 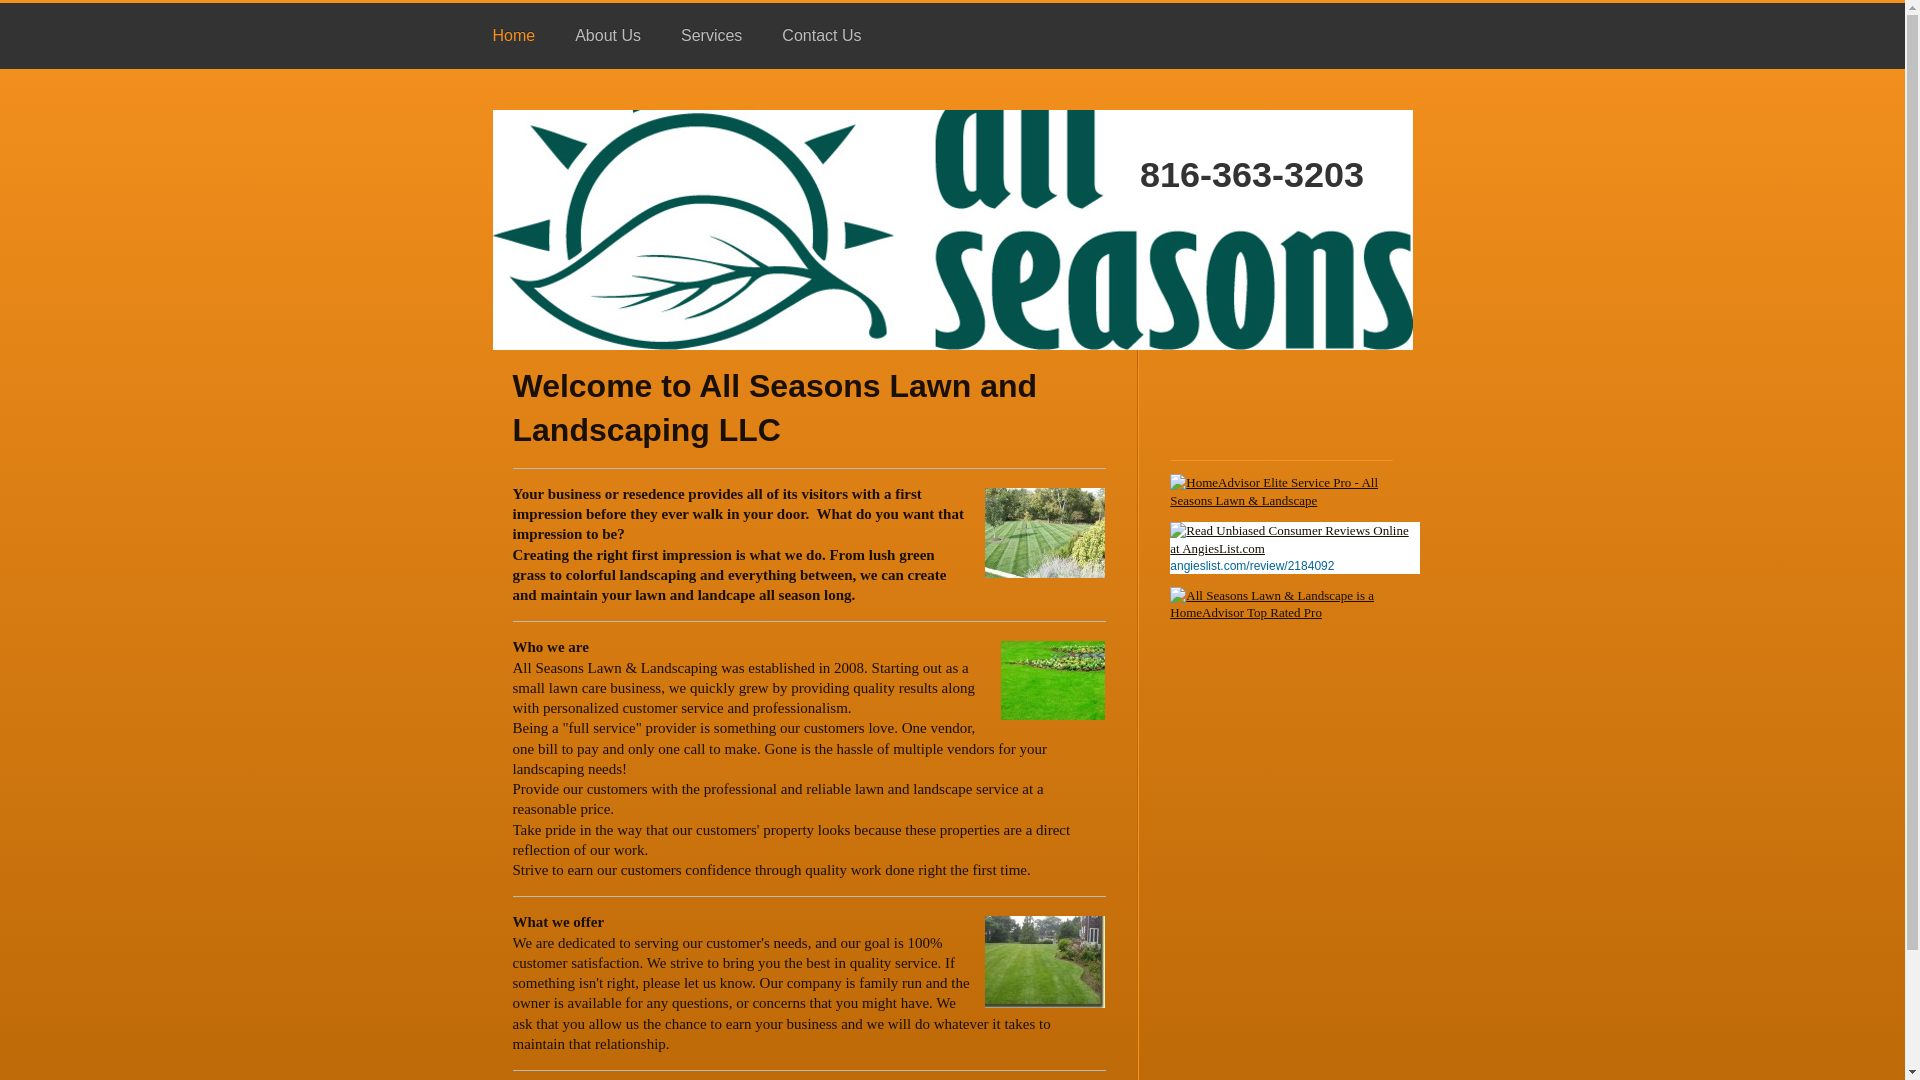 I want to click on About Us, so click(x=607, y=36).